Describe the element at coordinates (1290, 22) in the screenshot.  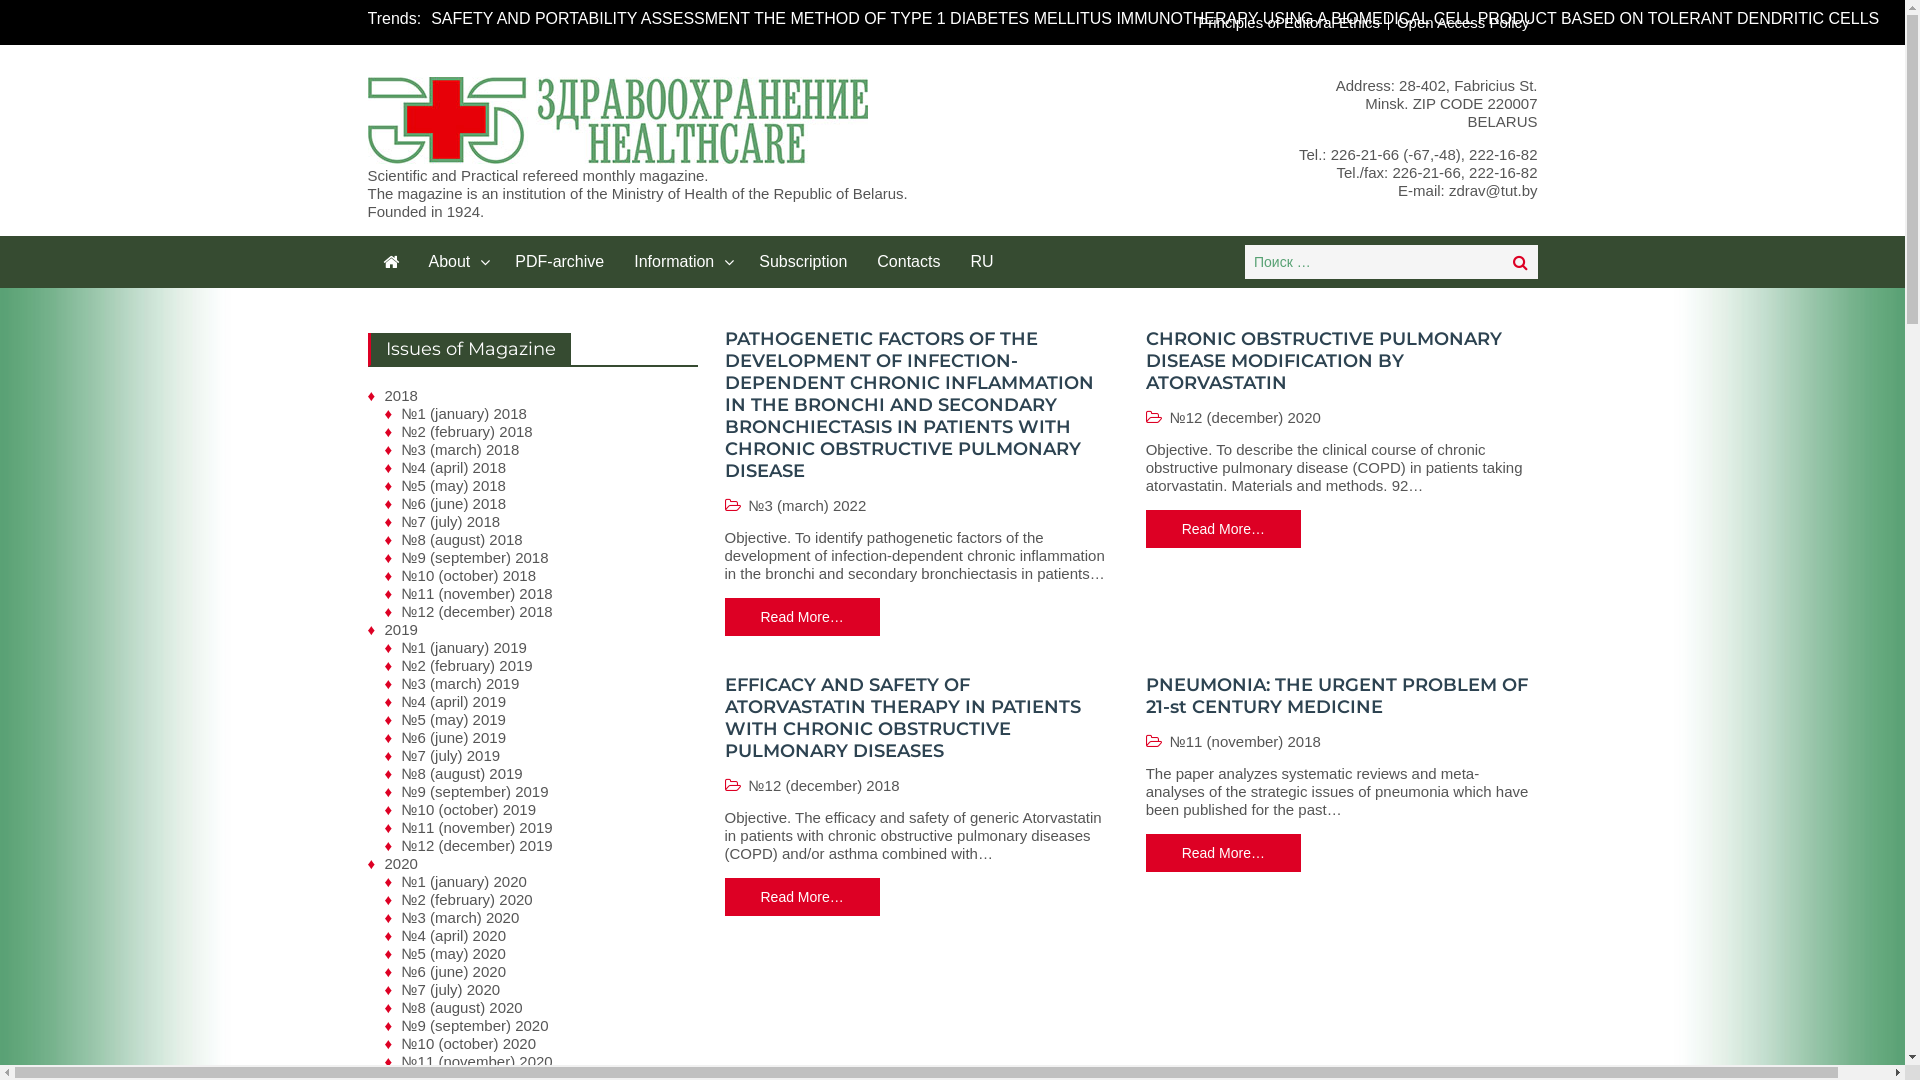
I see `Principles of Editoral Ethics` at that location.